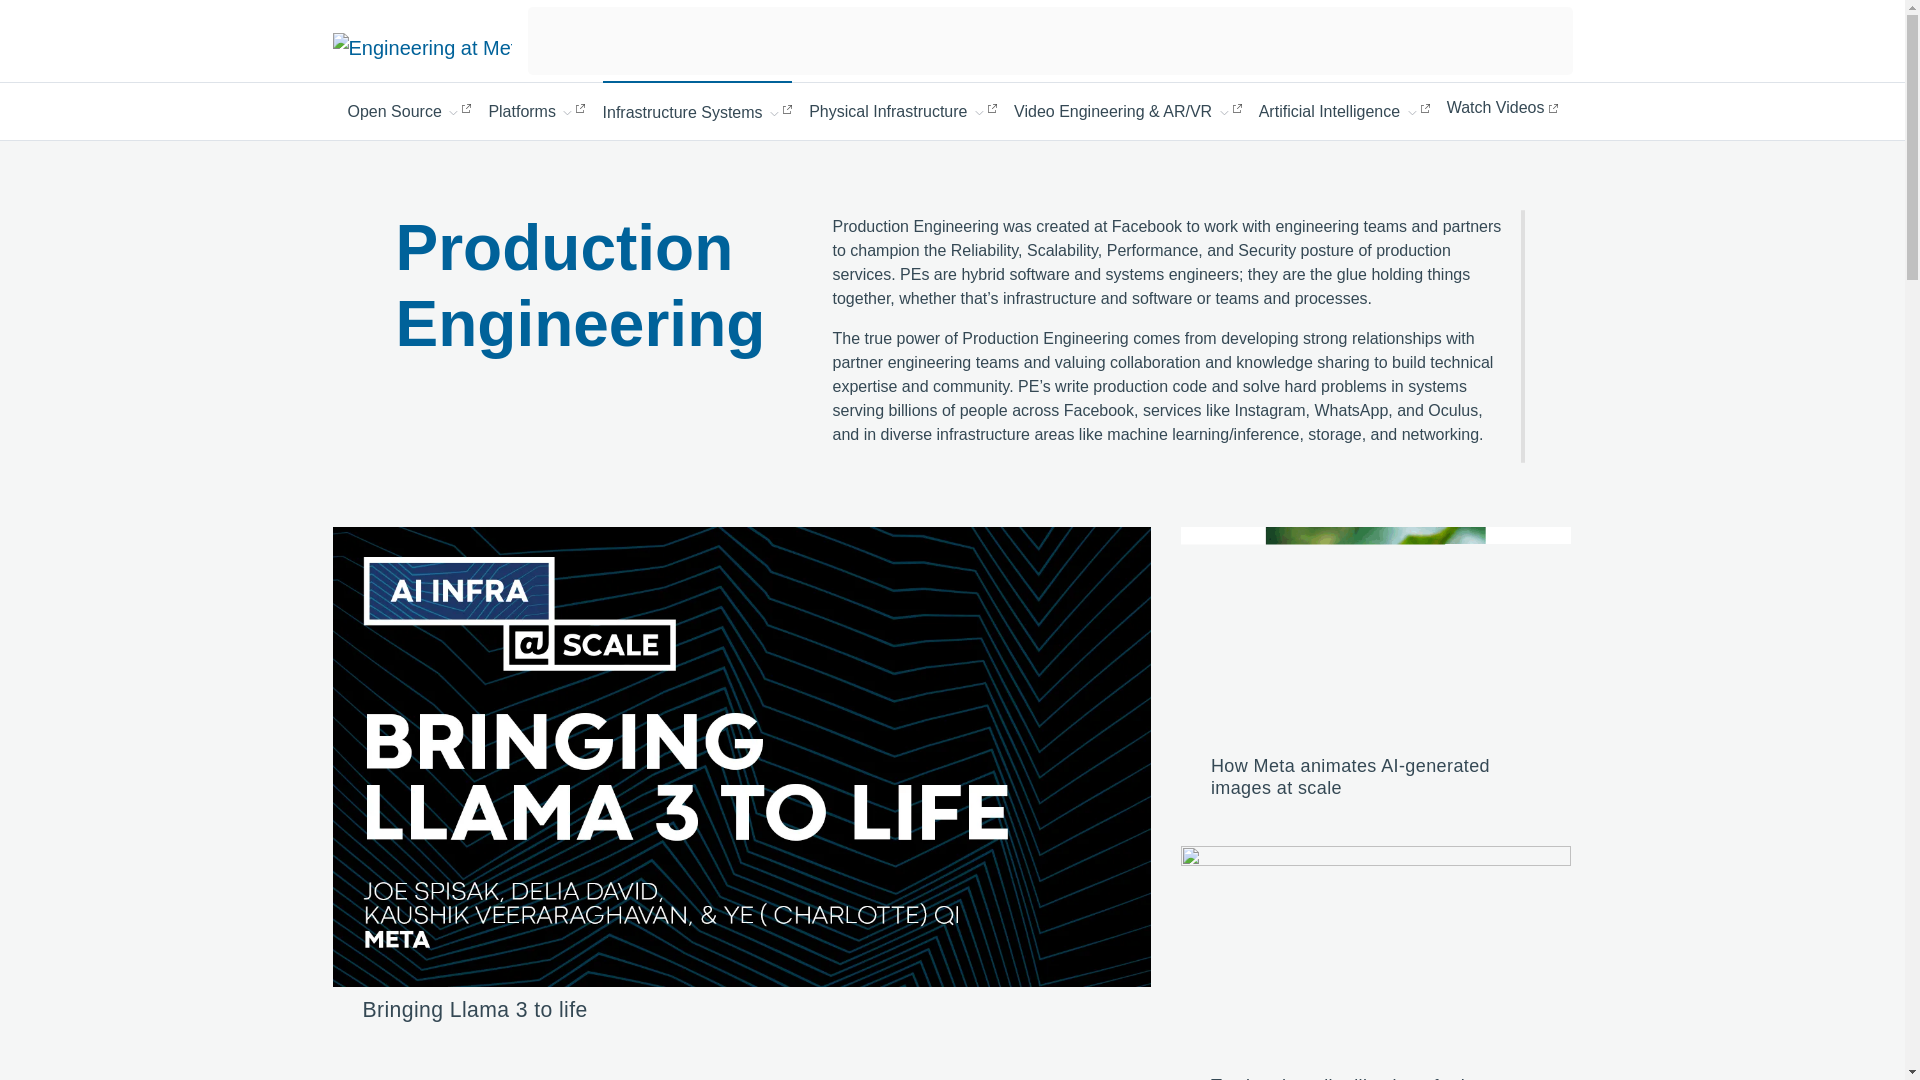 This screenshot has height=1080, width=1920. I want to click on Artificial Intelligence, so click(1344, 110).